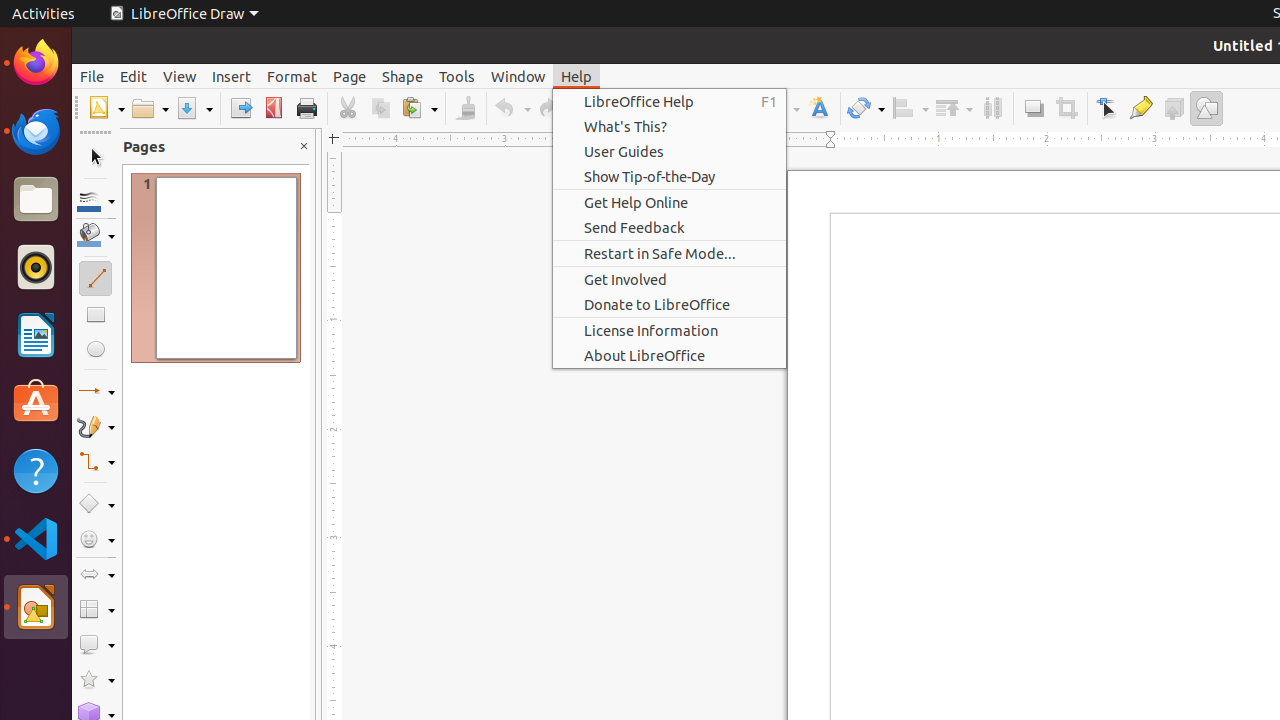 Image resolution: width=1280 pixels, height=720 pixels. I want to click on New, so click(106, 108).